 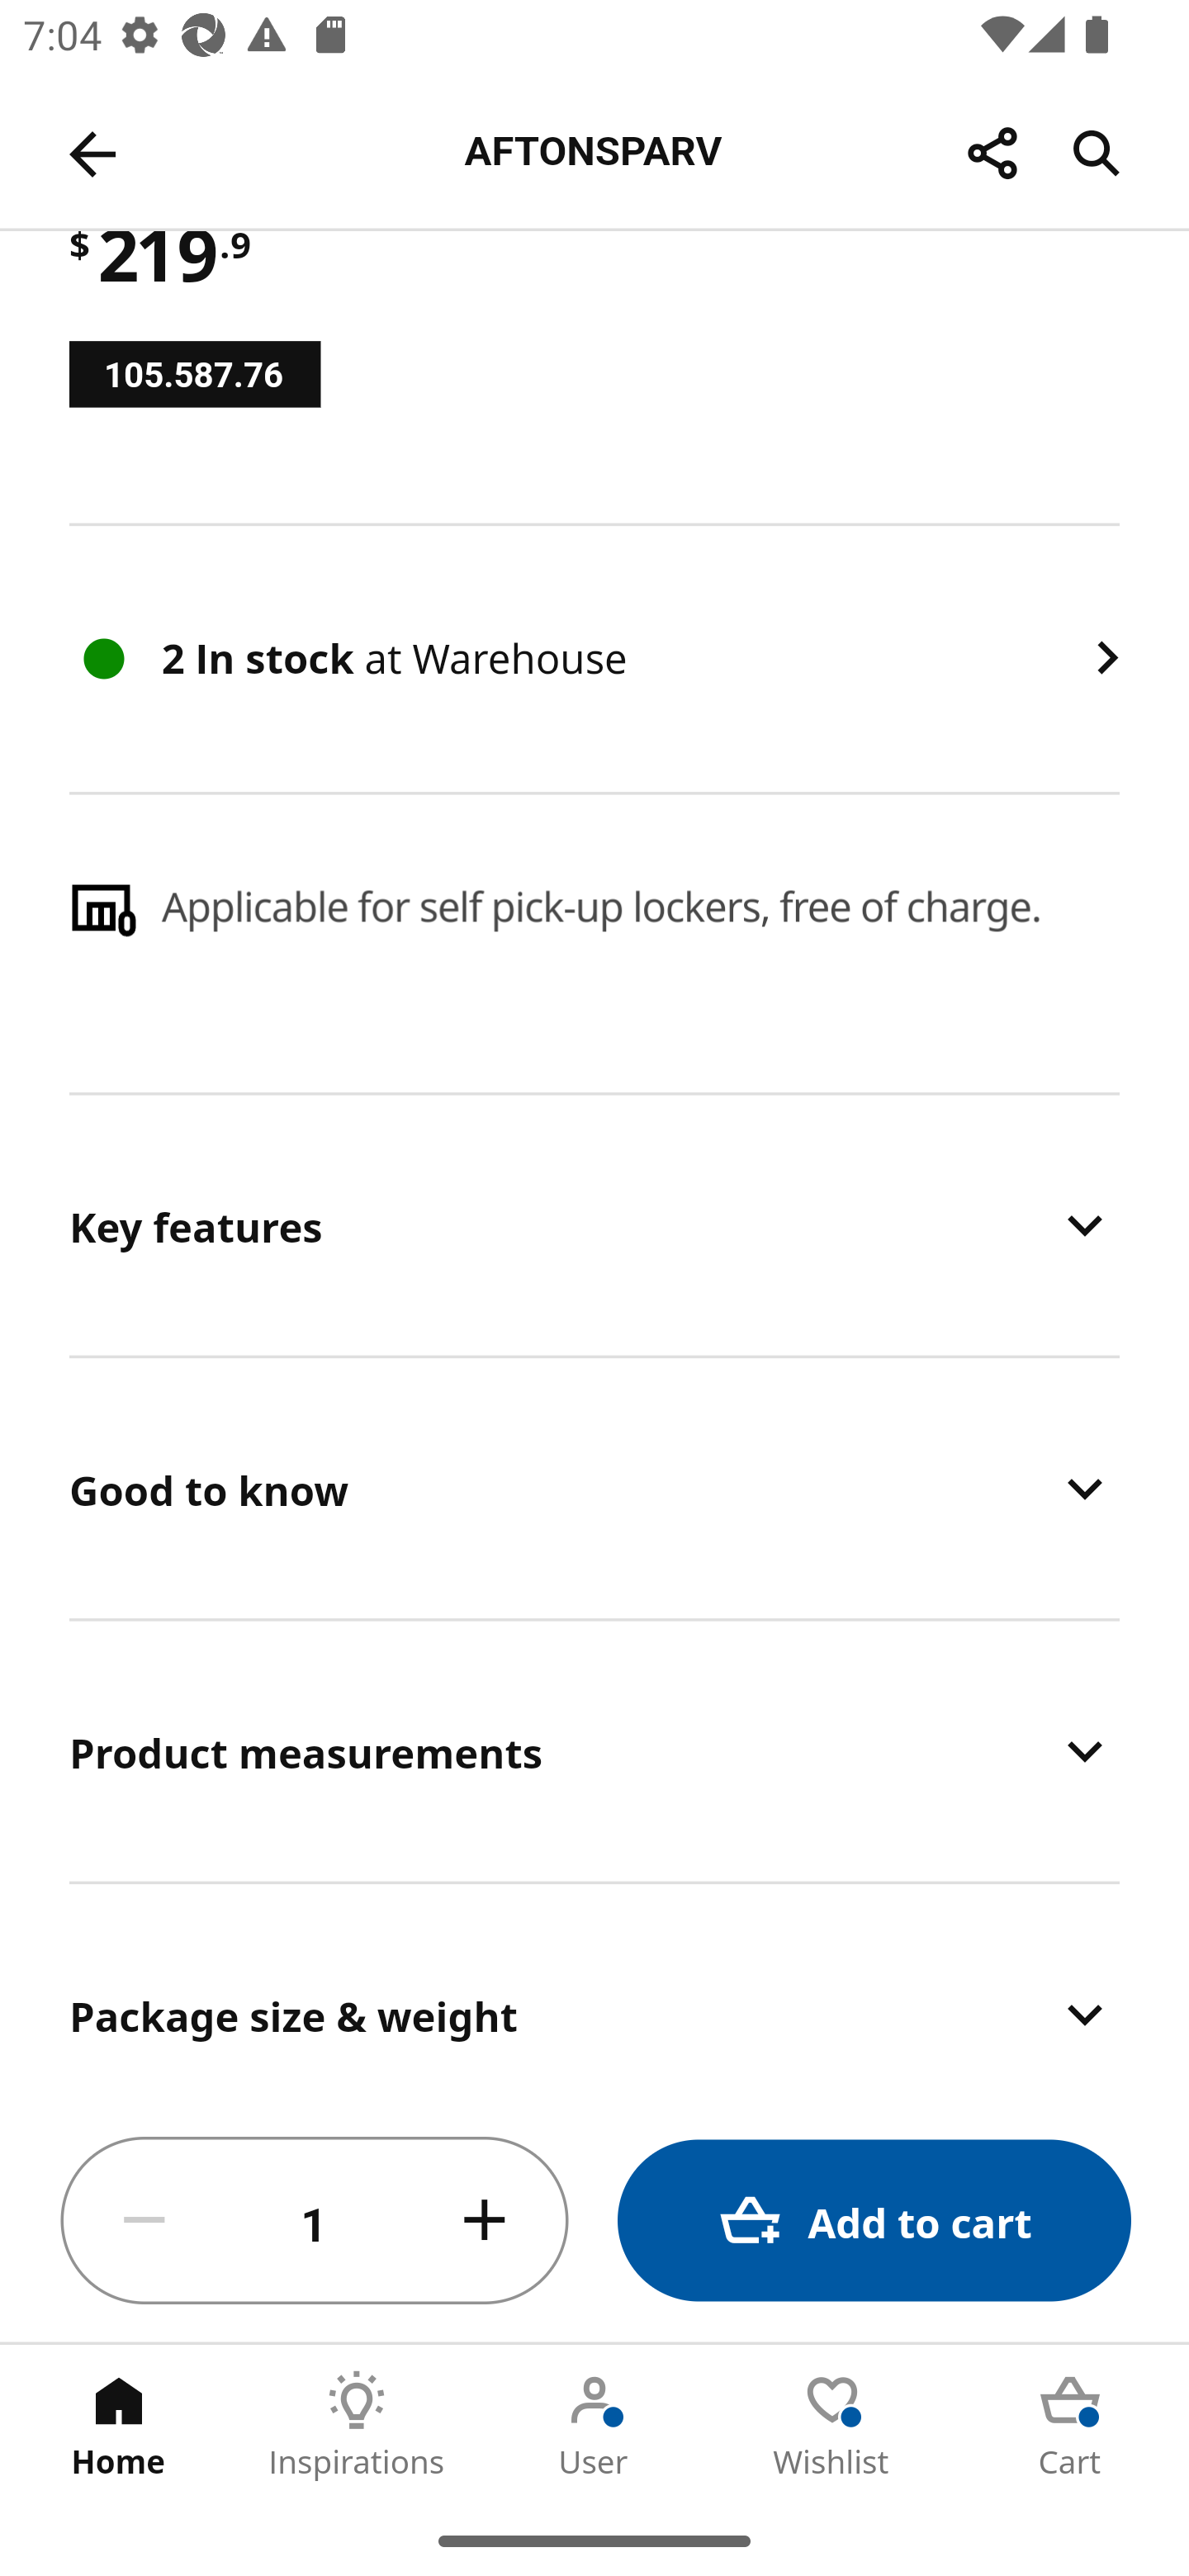 What do you see at coordinates (594, 1750) in the screenshot?
I see `Product measurements` at bounding box center [594, 1750].